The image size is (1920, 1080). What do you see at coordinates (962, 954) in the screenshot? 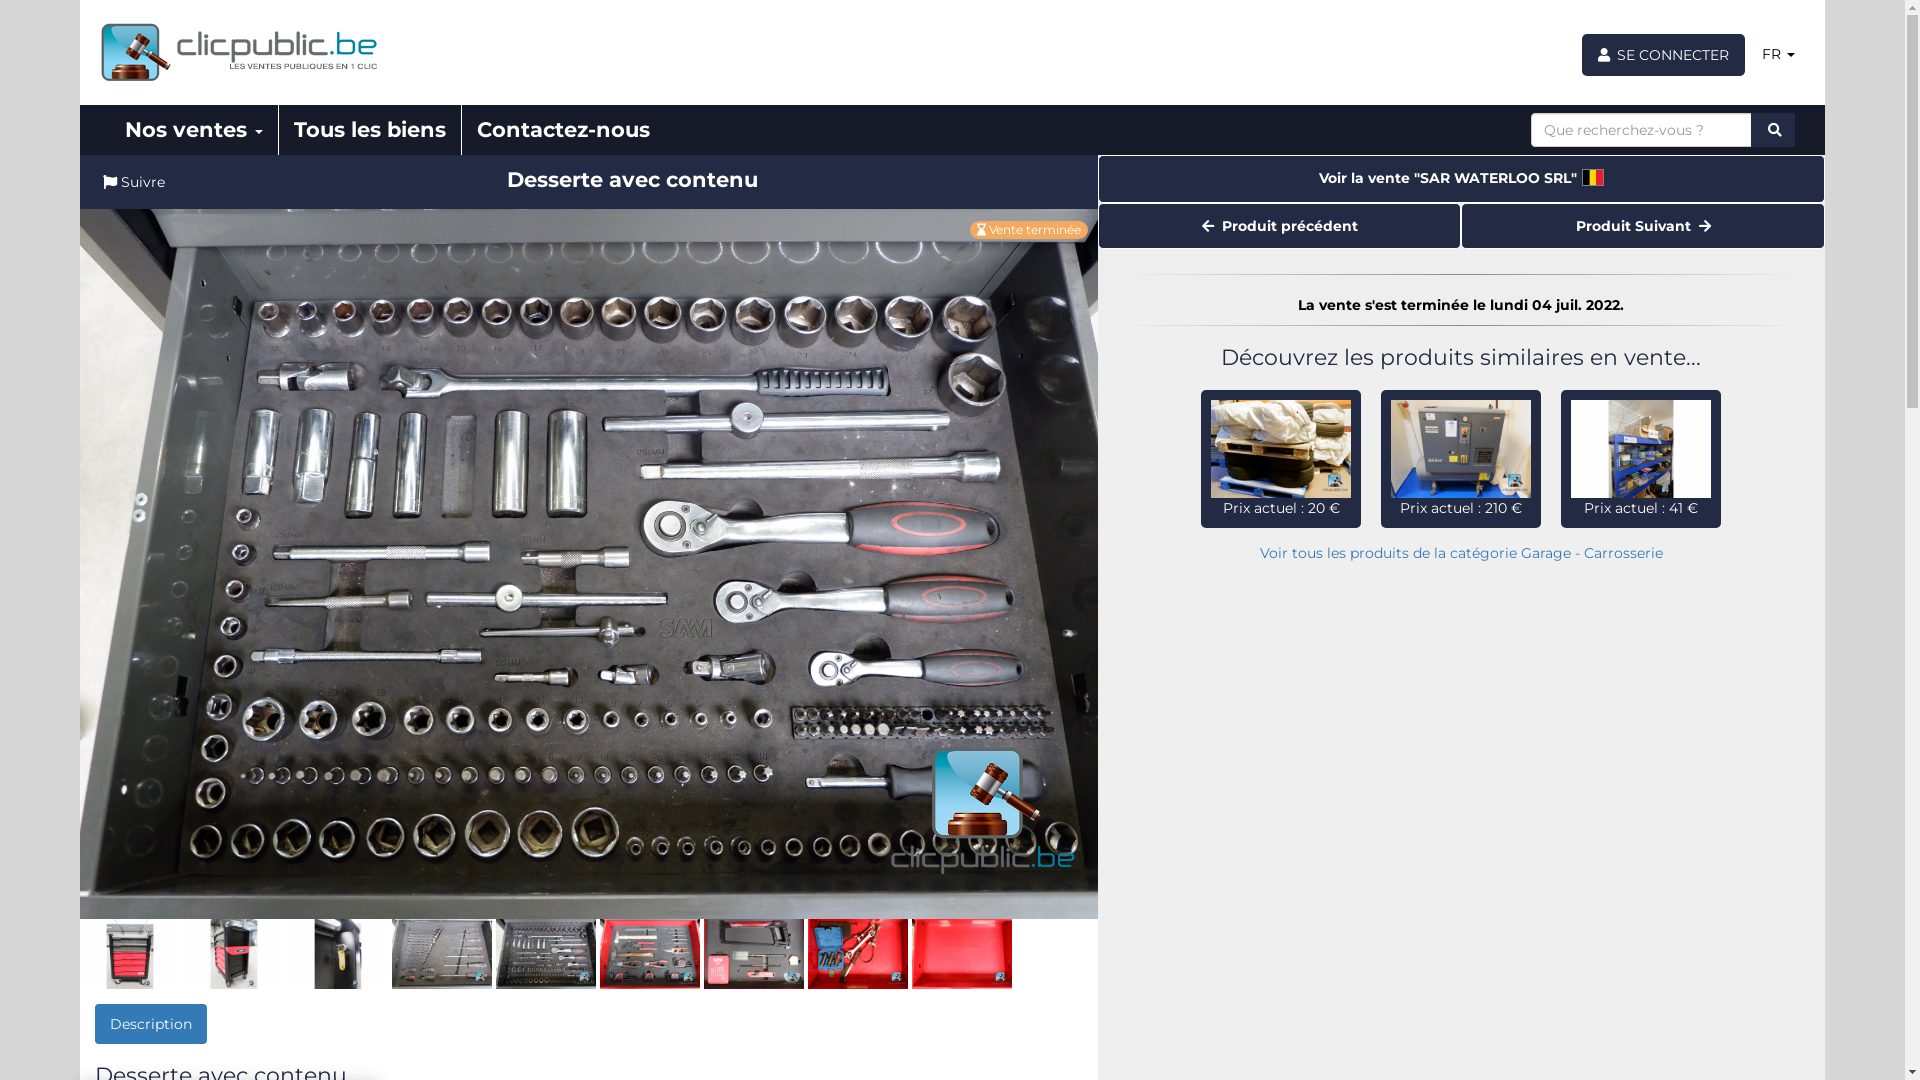
I see `Desserte avec contenu ` at bounding box center [962, 954].